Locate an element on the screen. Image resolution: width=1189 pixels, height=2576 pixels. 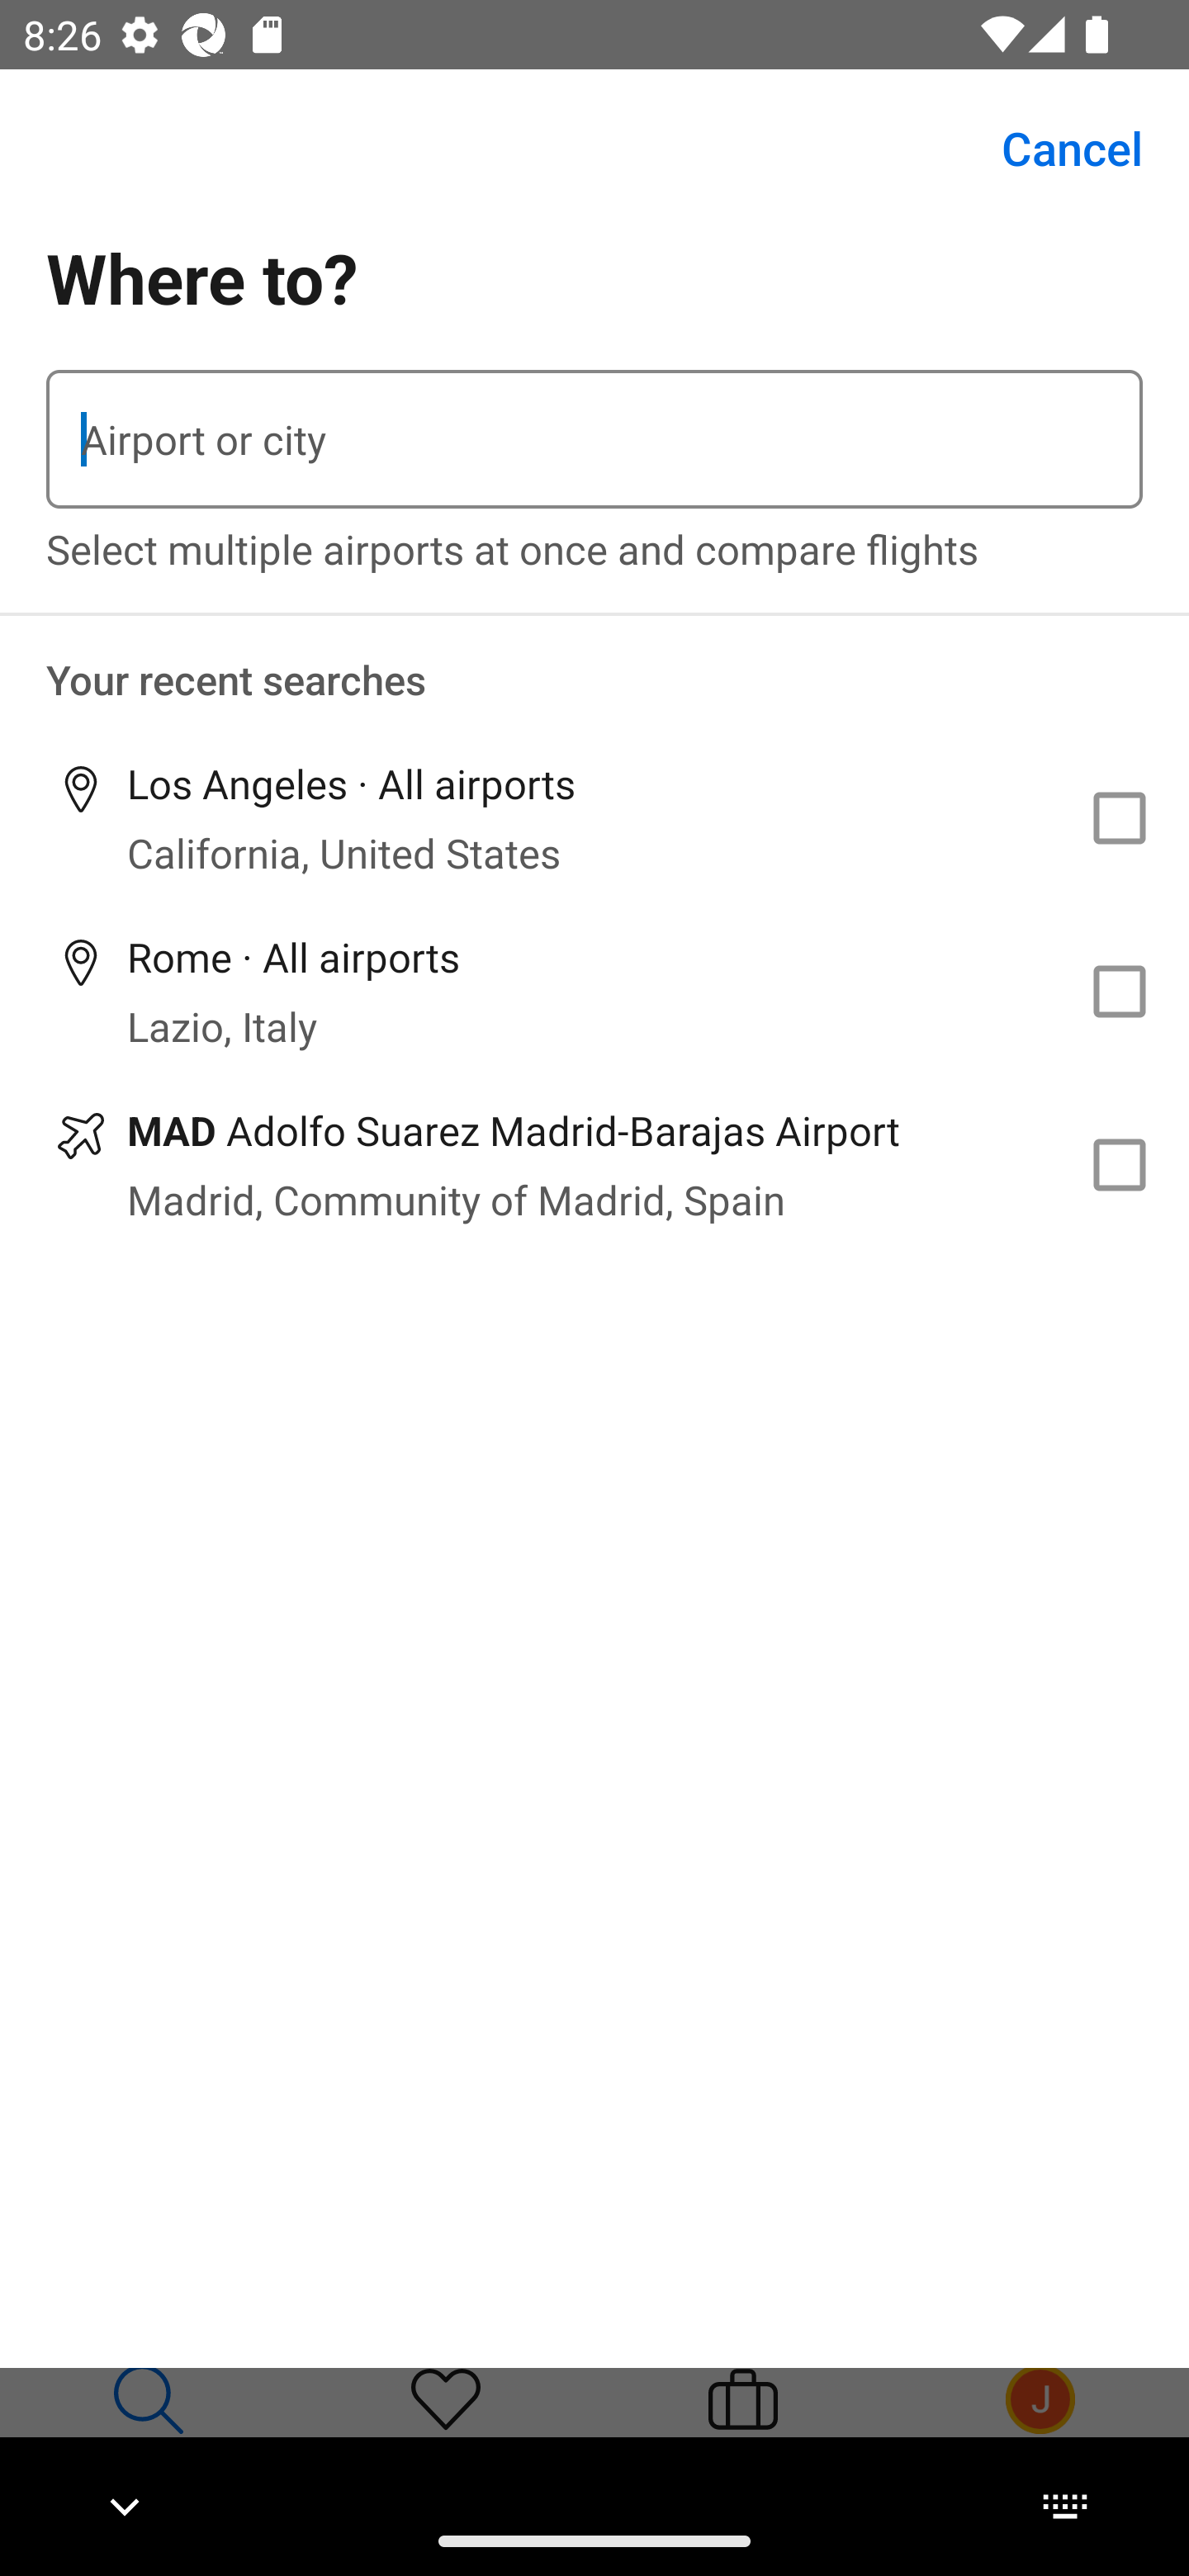
Airport or city is located at coordinates (594, 439).